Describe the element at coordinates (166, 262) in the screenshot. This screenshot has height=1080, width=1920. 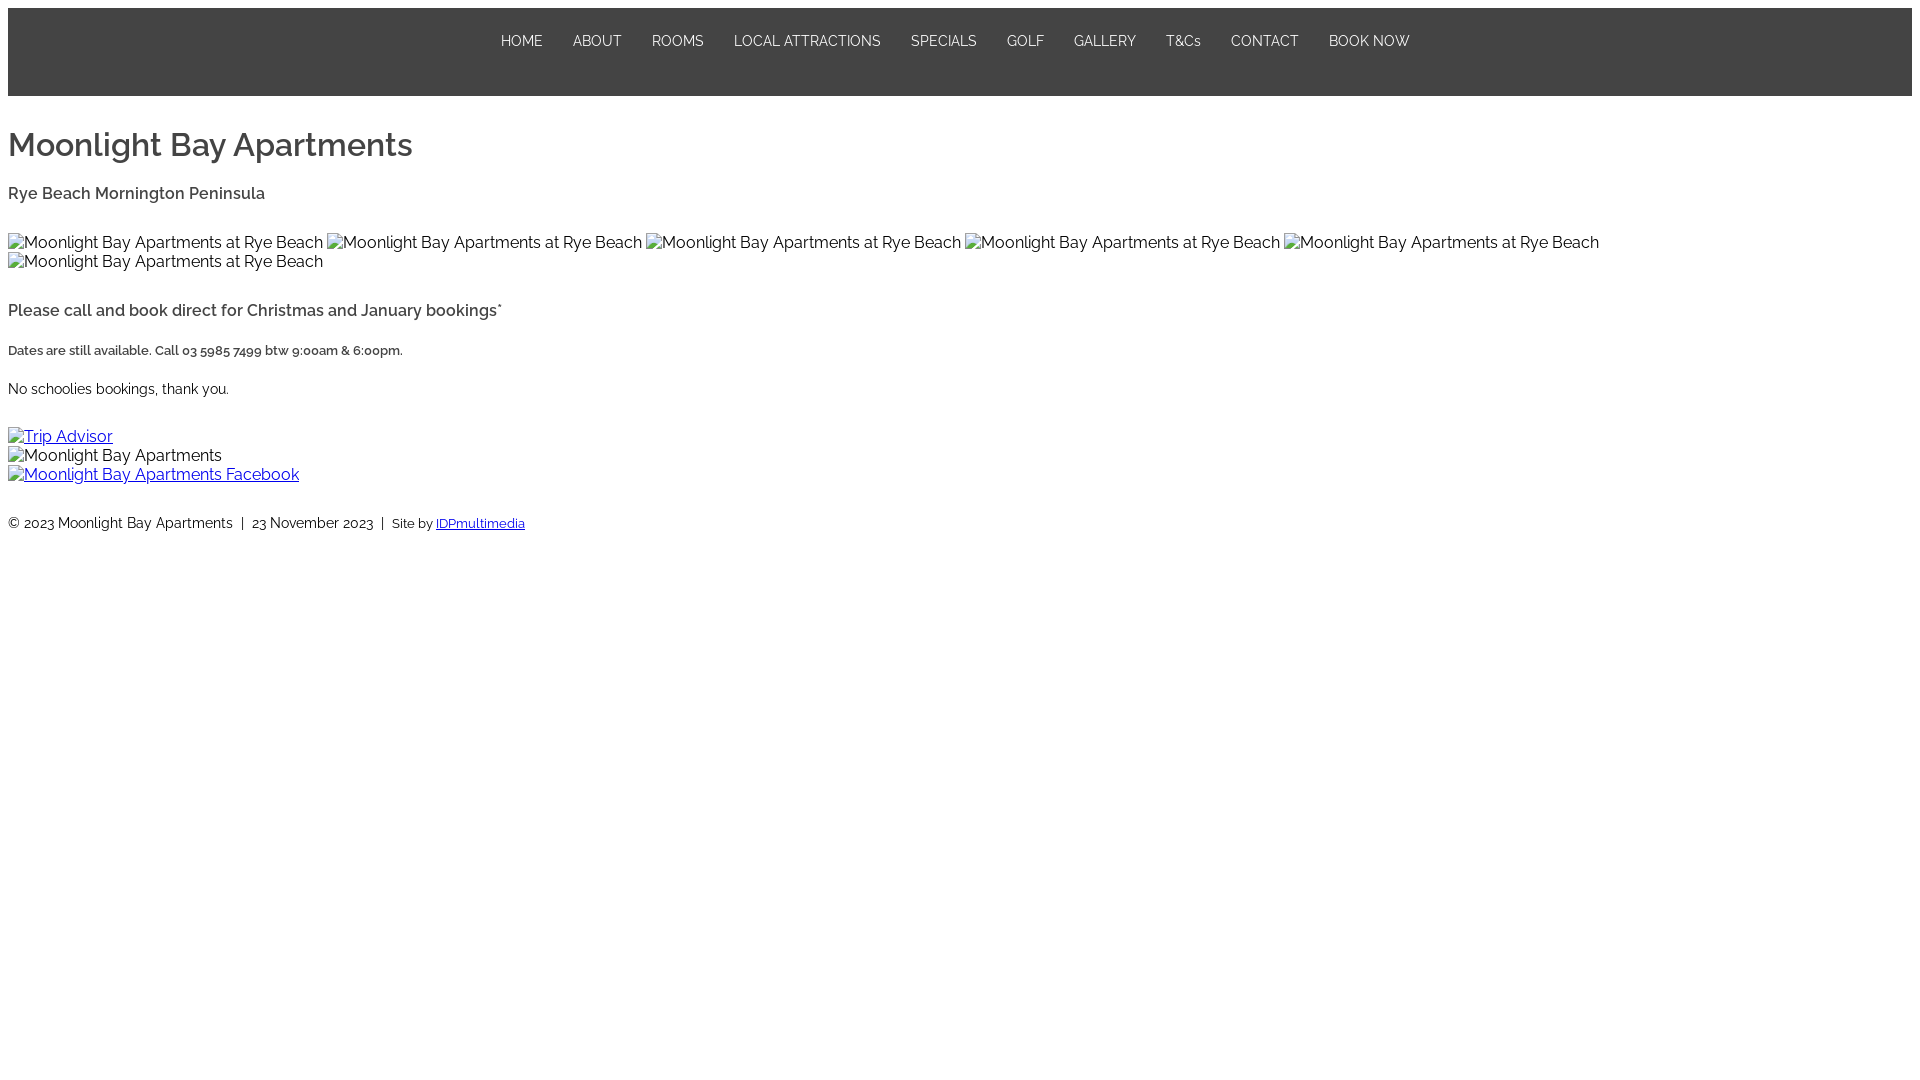
I see `Moonlight Bay Apartments at Rye Beach` at that location.